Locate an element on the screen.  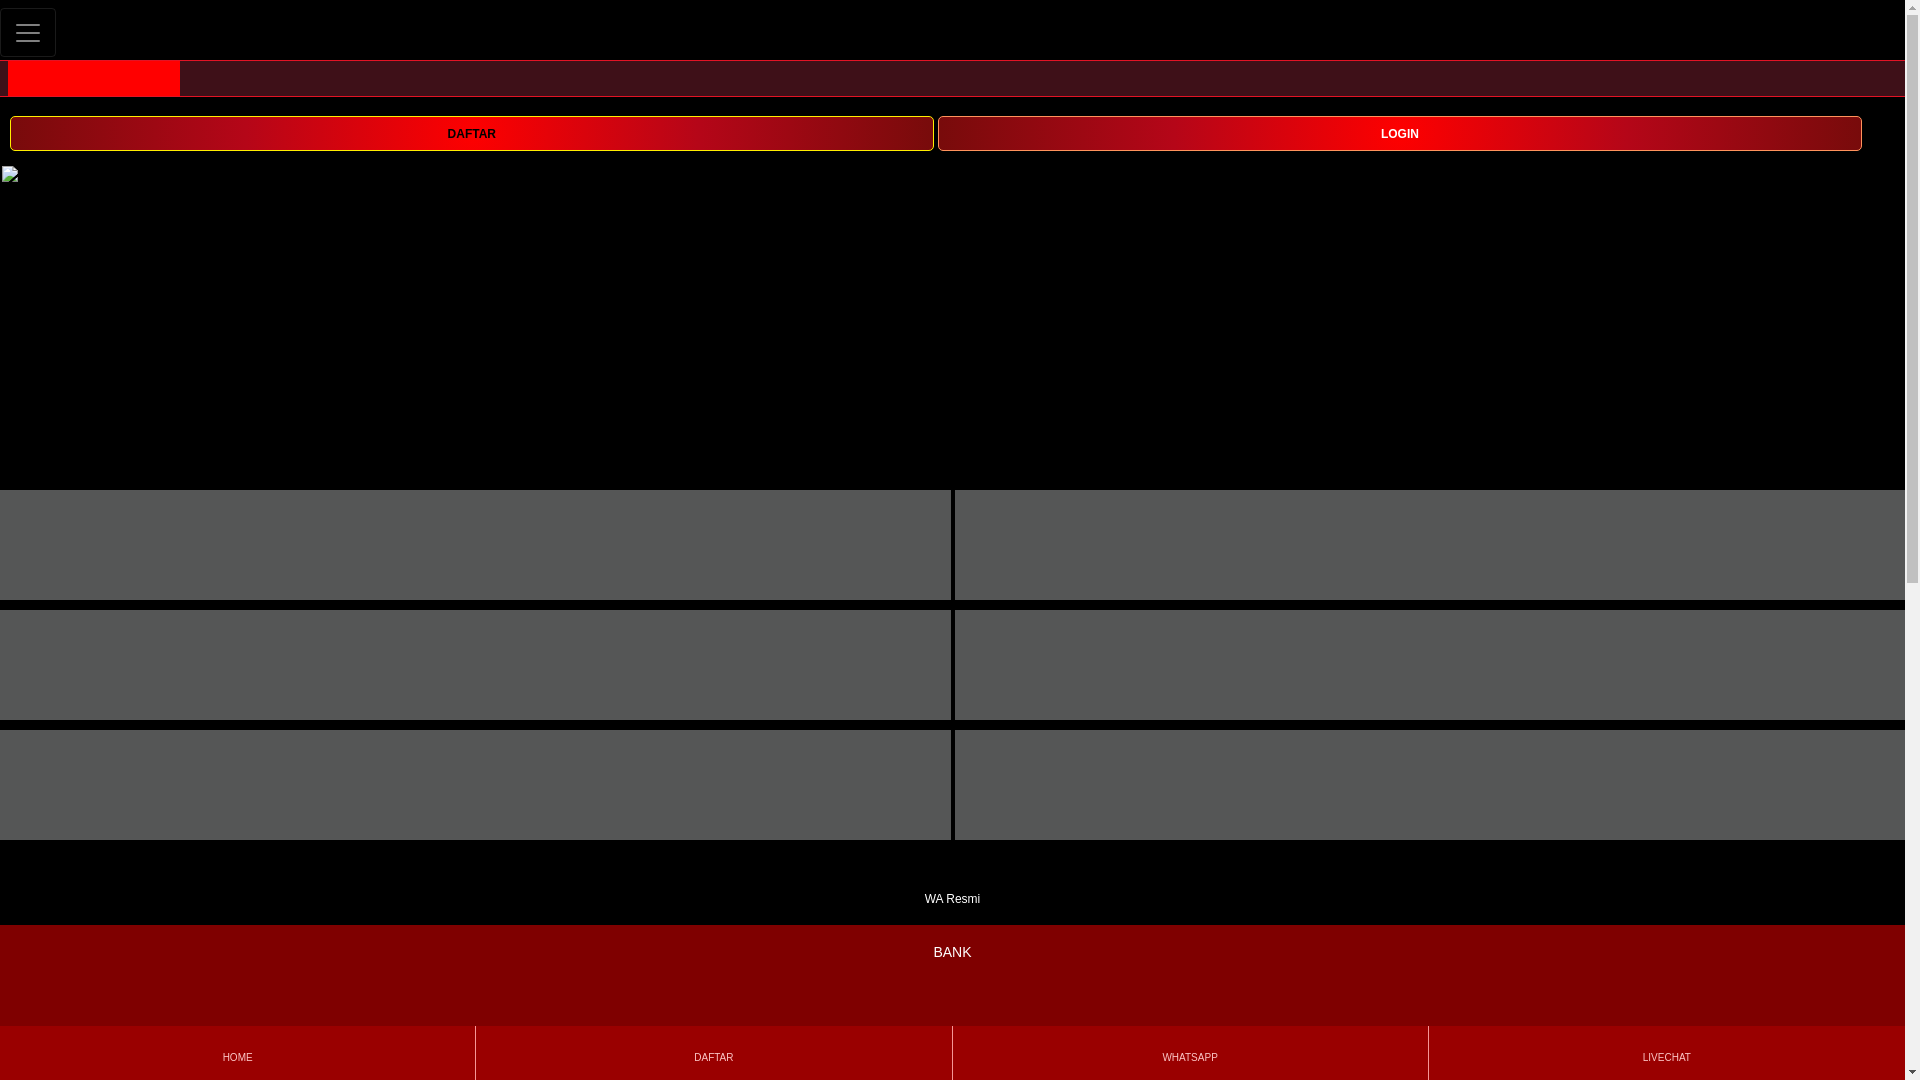
DAFTAR is located at coordinates (471, 133).